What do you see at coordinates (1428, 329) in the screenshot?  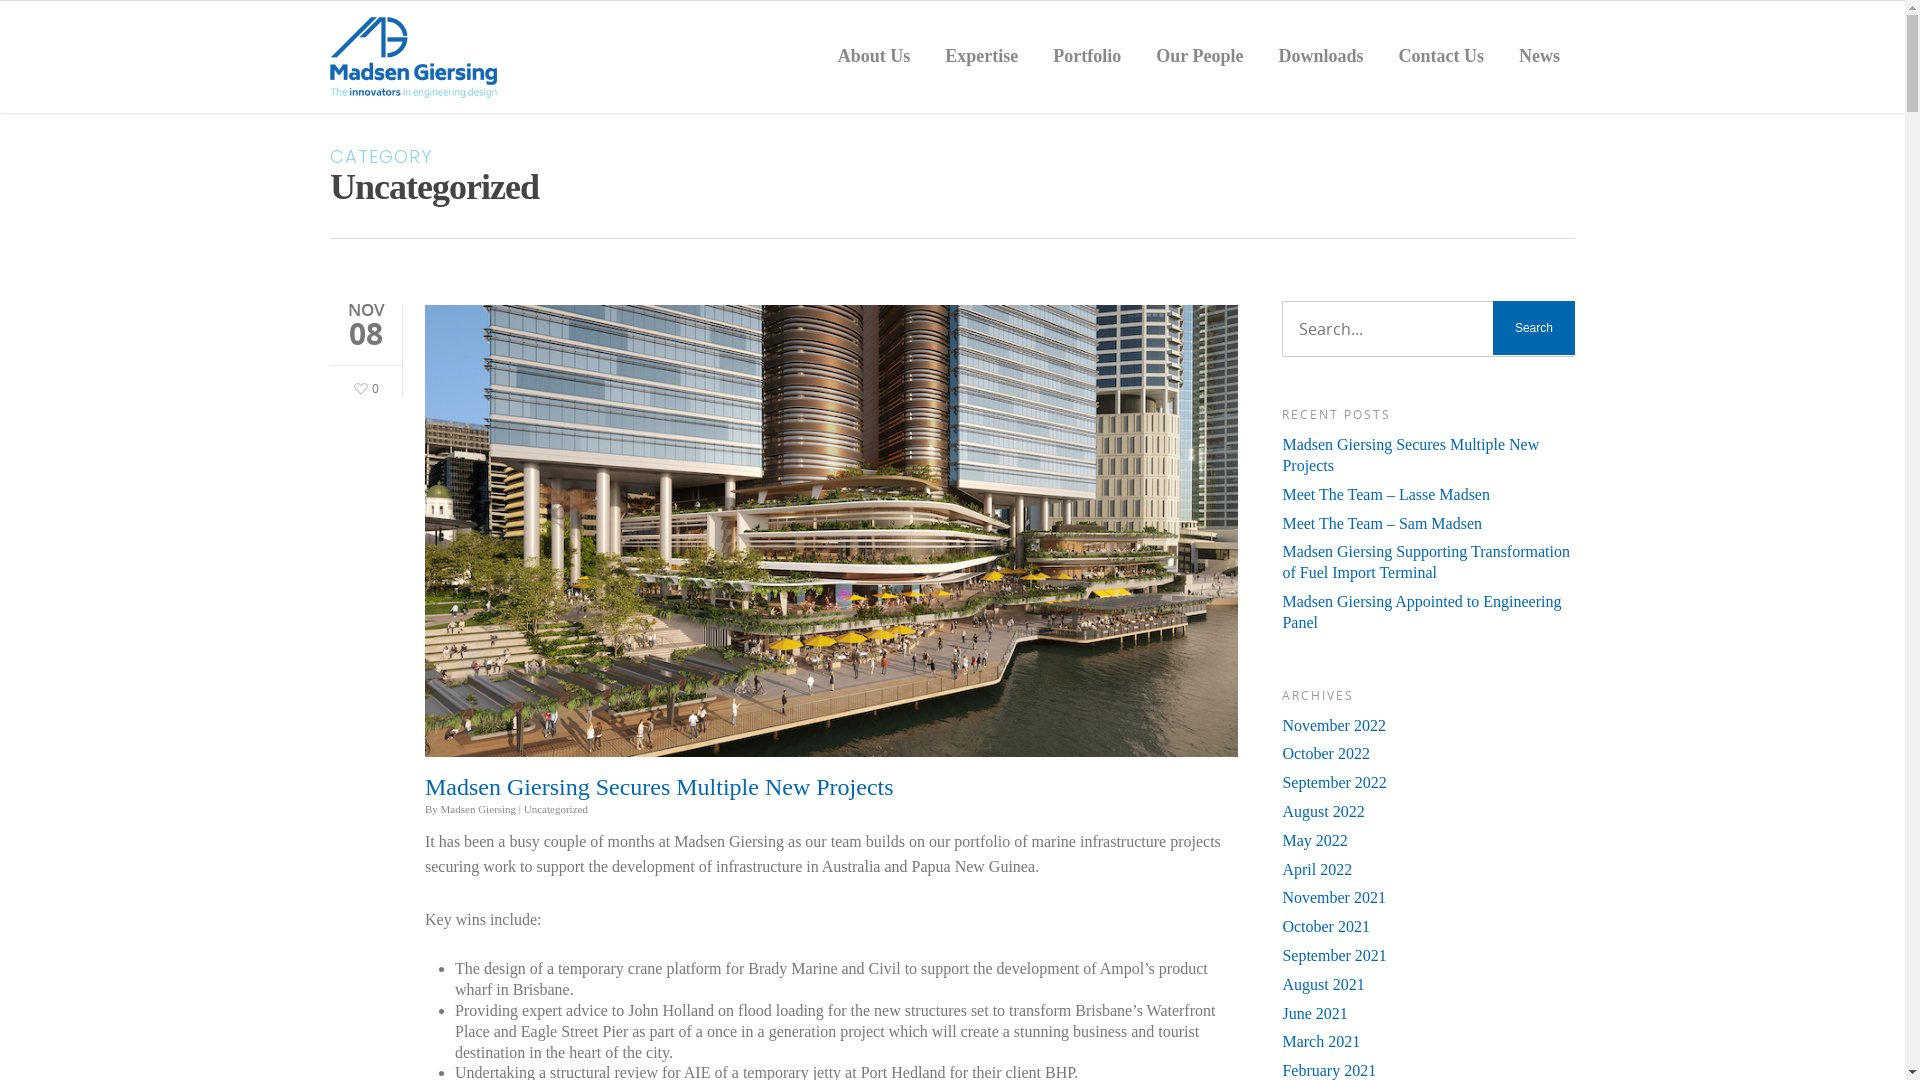 I see `Search for:` at bounding box center [1428, 329].